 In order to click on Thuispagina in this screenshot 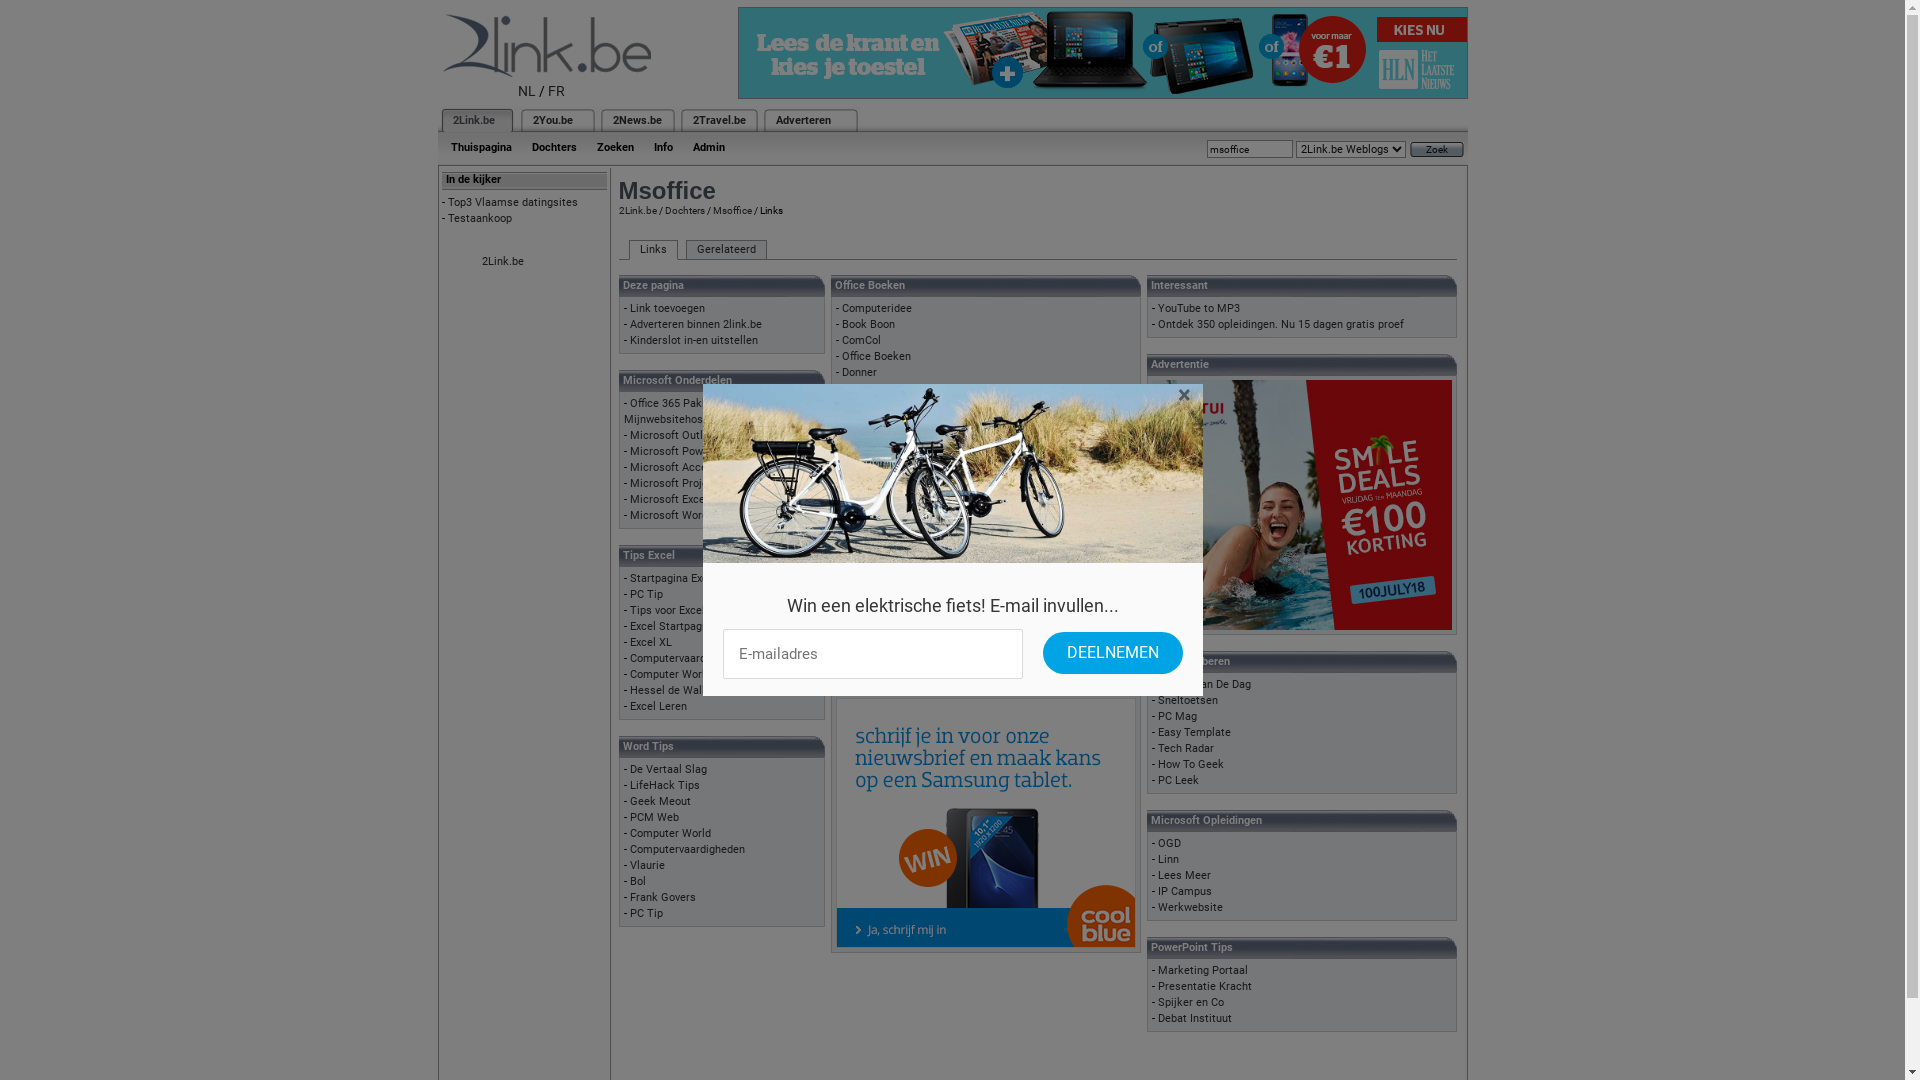, I will do `click(480, 148)`.